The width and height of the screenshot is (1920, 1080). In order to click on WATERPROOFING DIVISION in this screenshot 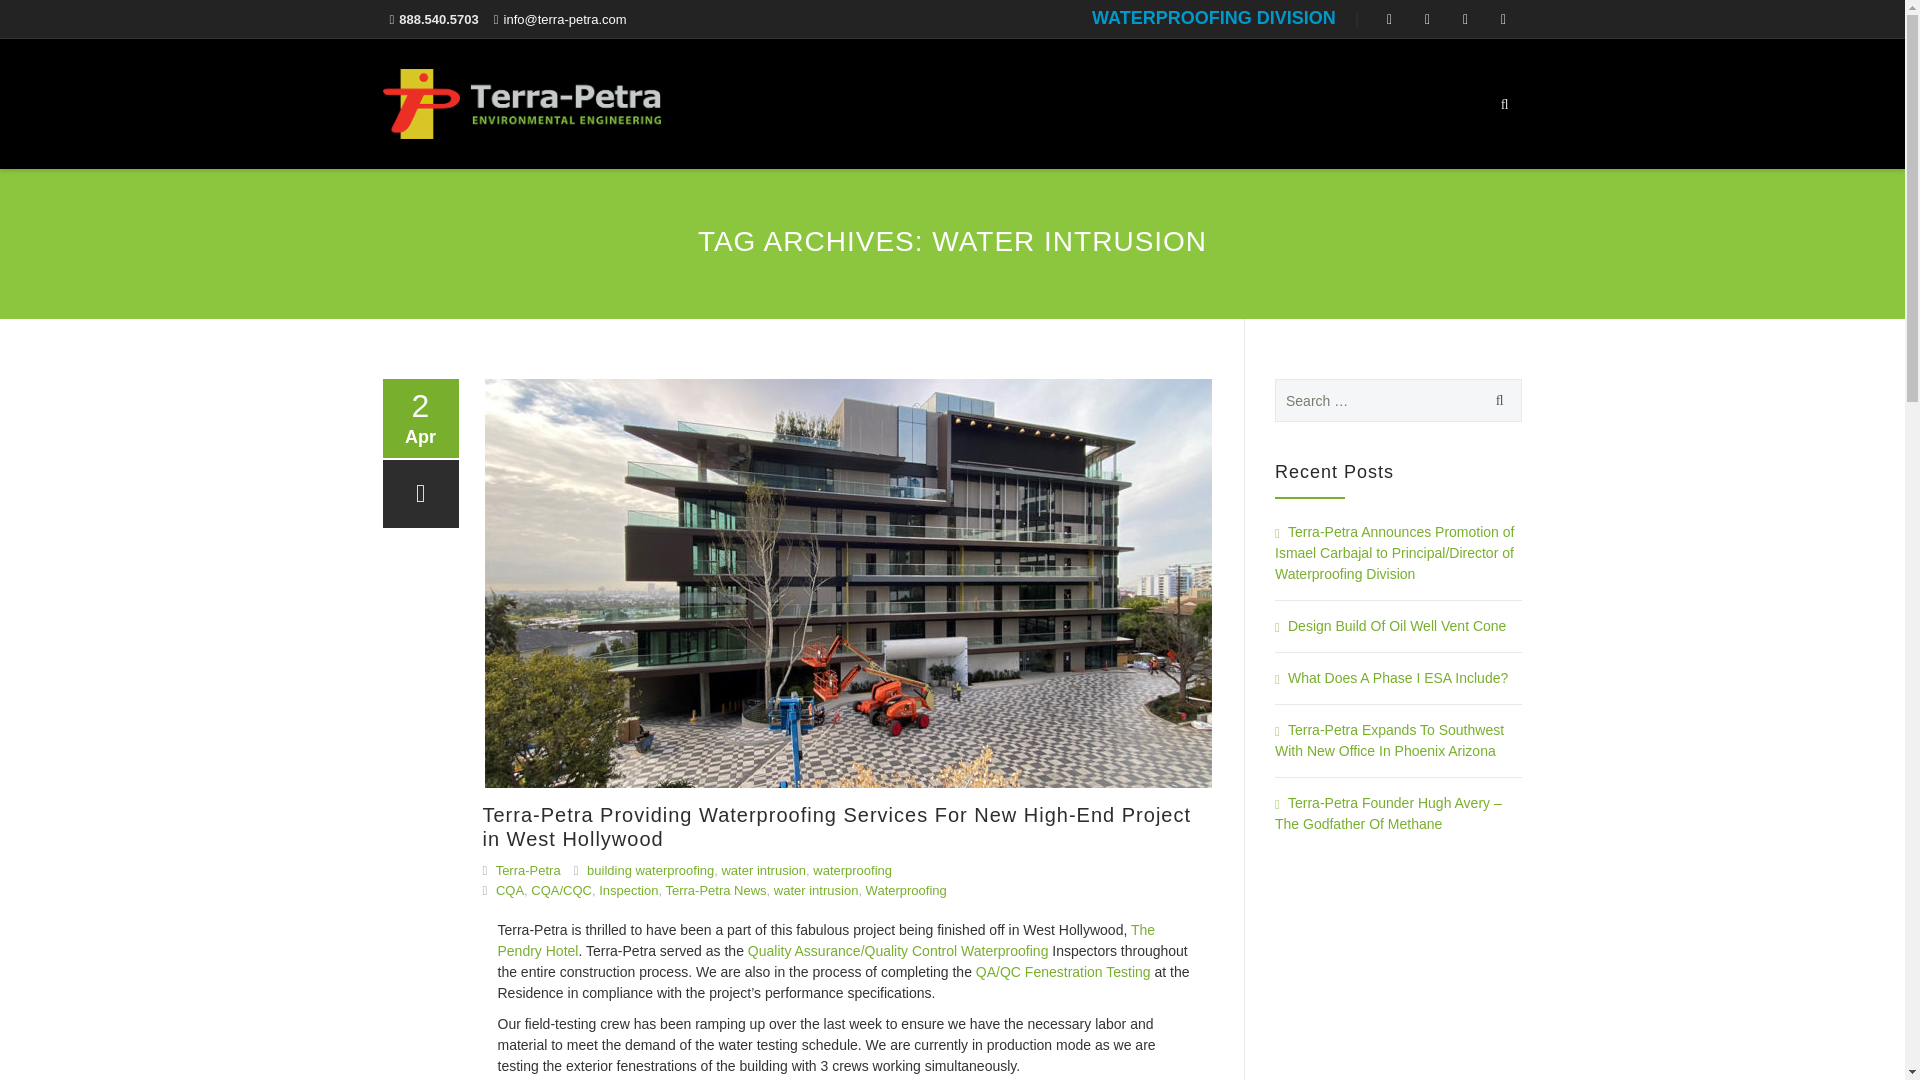, I will do `click(1214, 18)`.